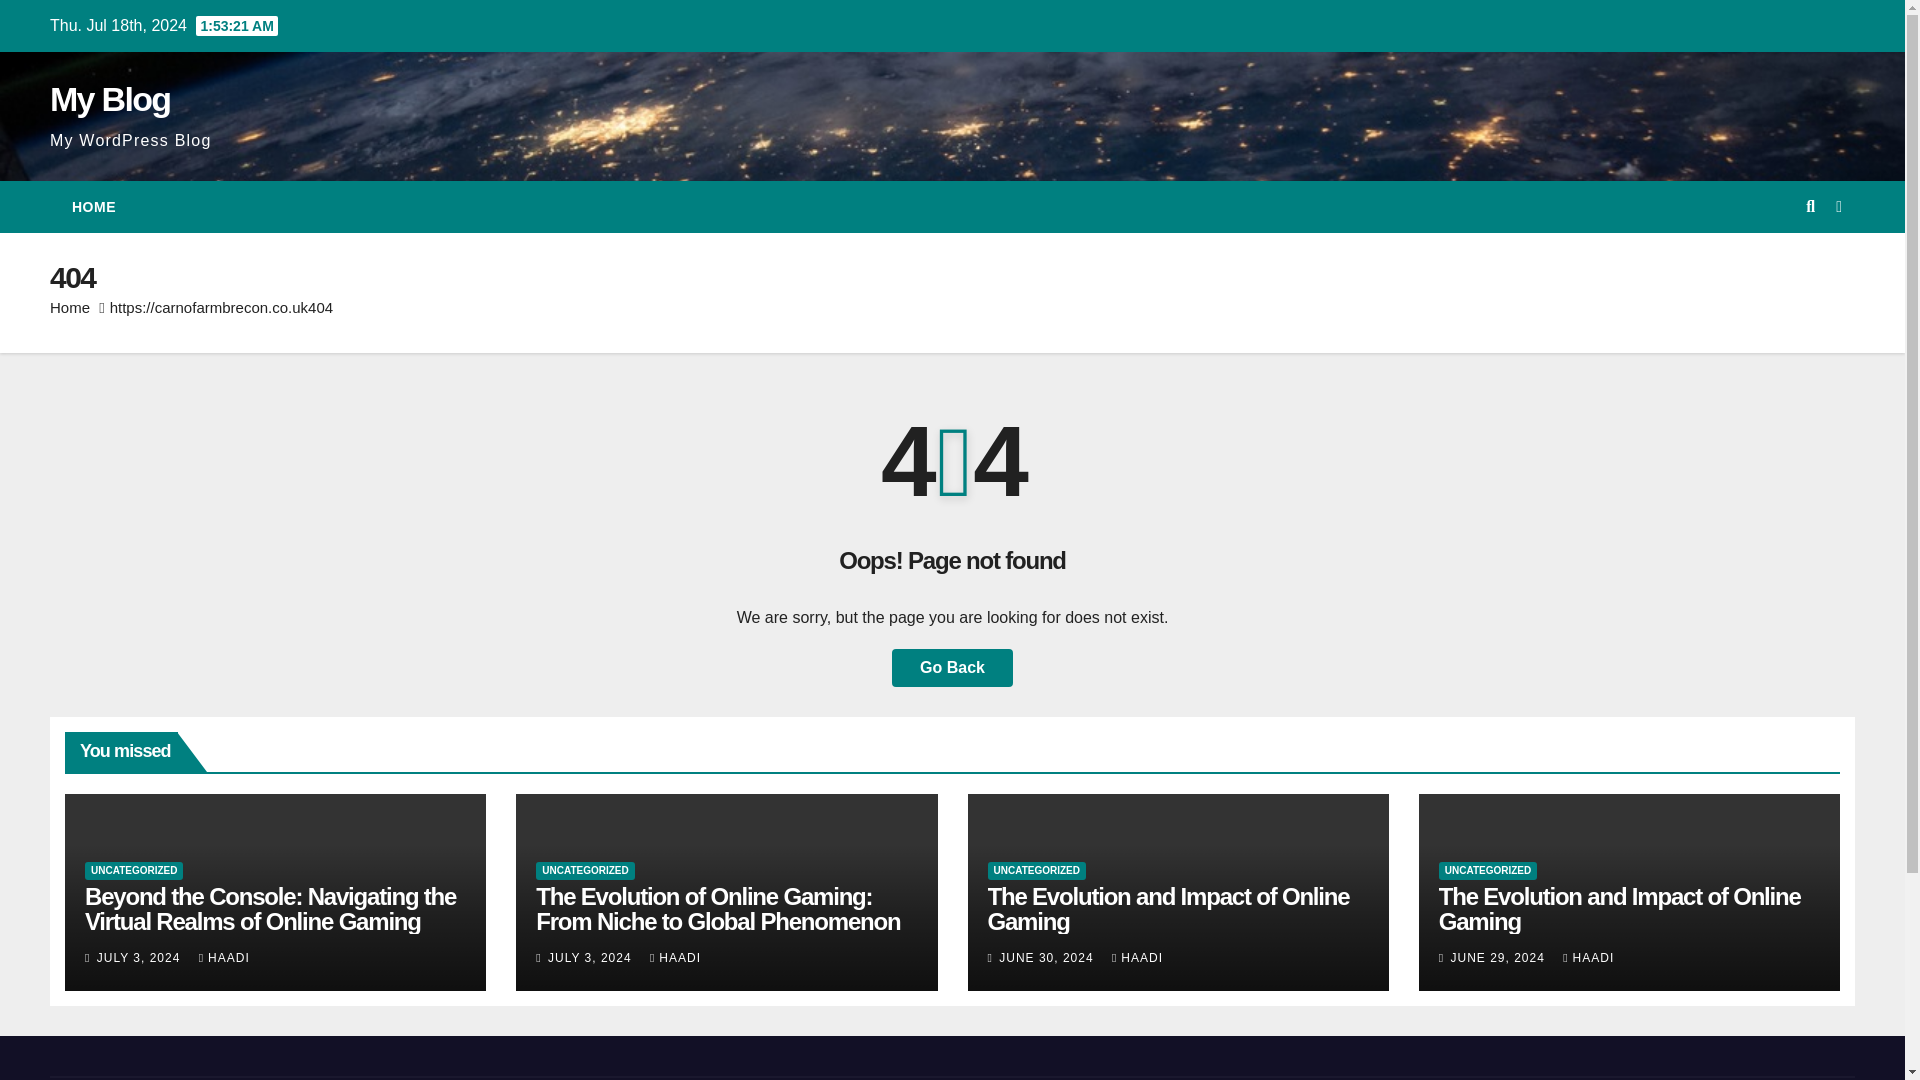 This screenshot has height=1080, width=1920. What do you see at coordinates (1037, 870) in the screenshot?
I see `UNCATEGORIZED` at bounding box center [1037, 870].